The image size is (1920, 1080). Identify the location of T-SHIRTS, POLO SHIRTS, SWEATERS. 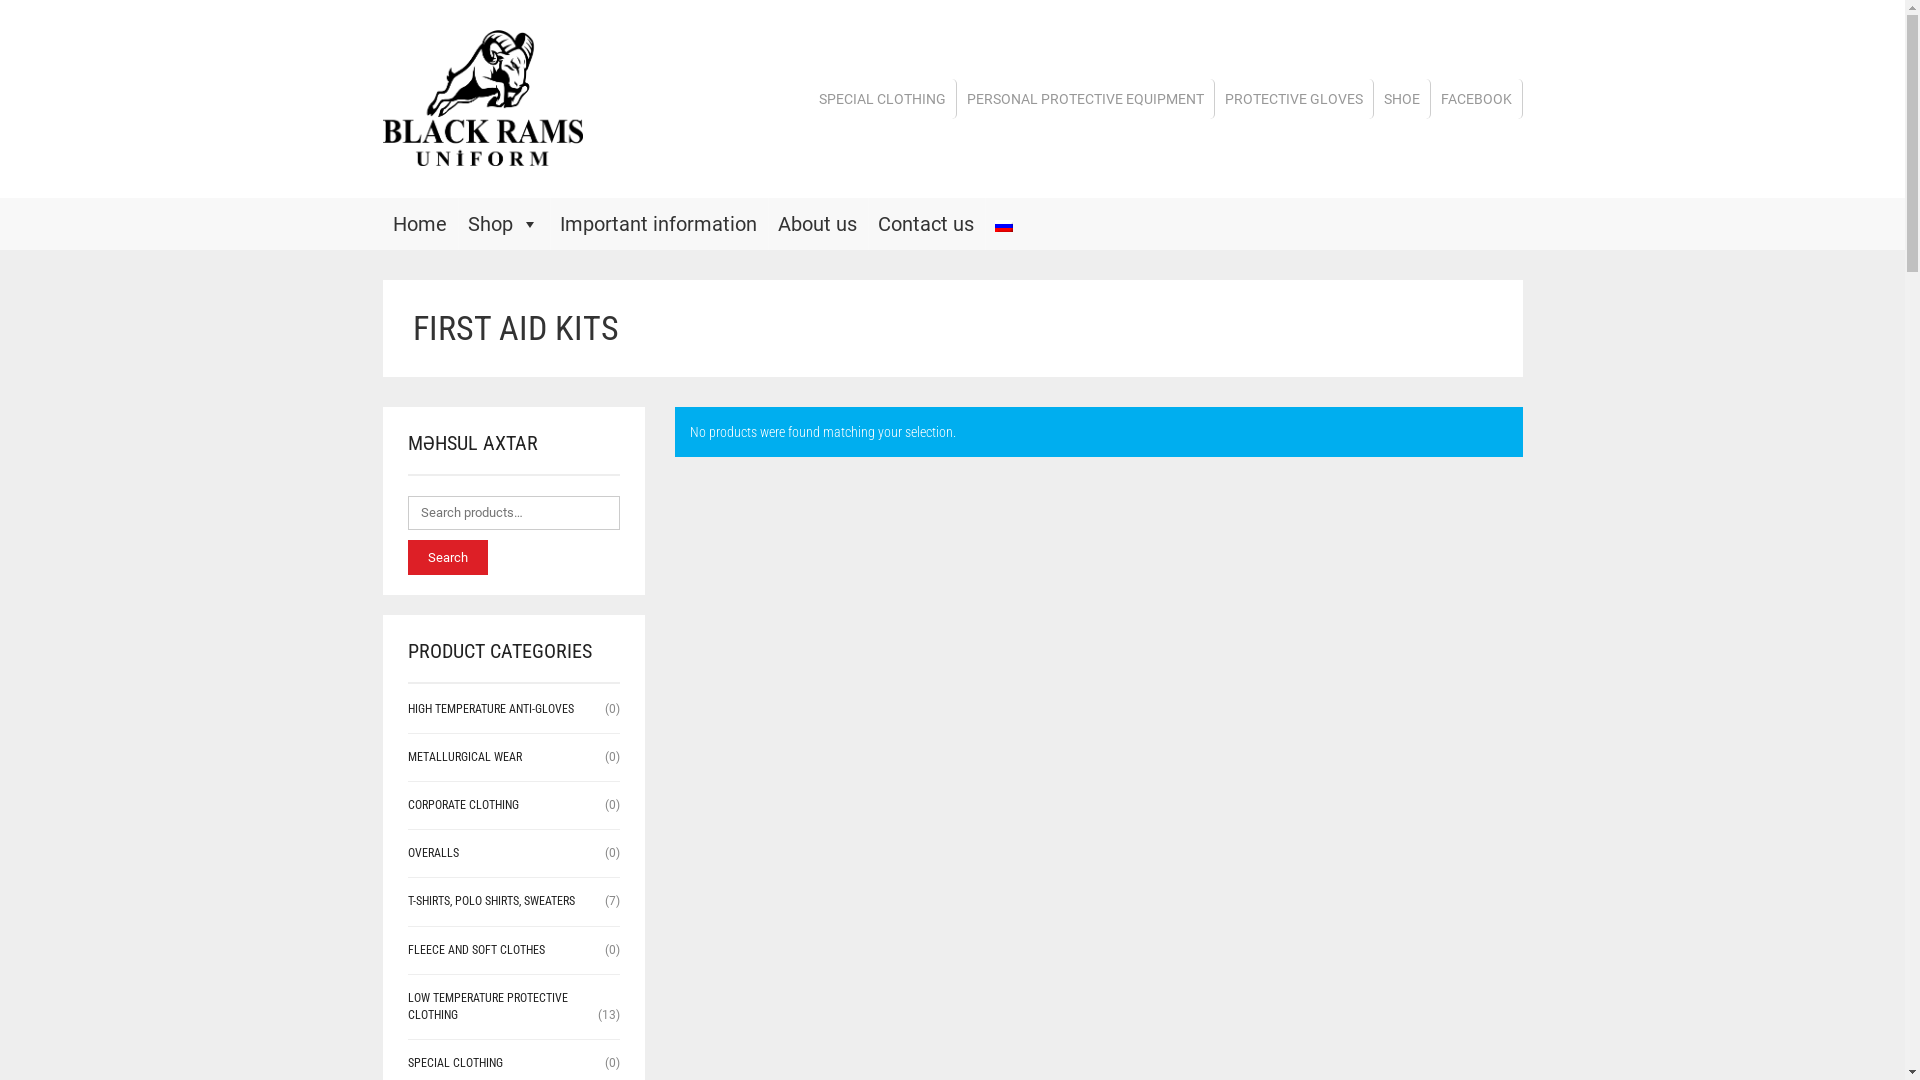
(492, 900).